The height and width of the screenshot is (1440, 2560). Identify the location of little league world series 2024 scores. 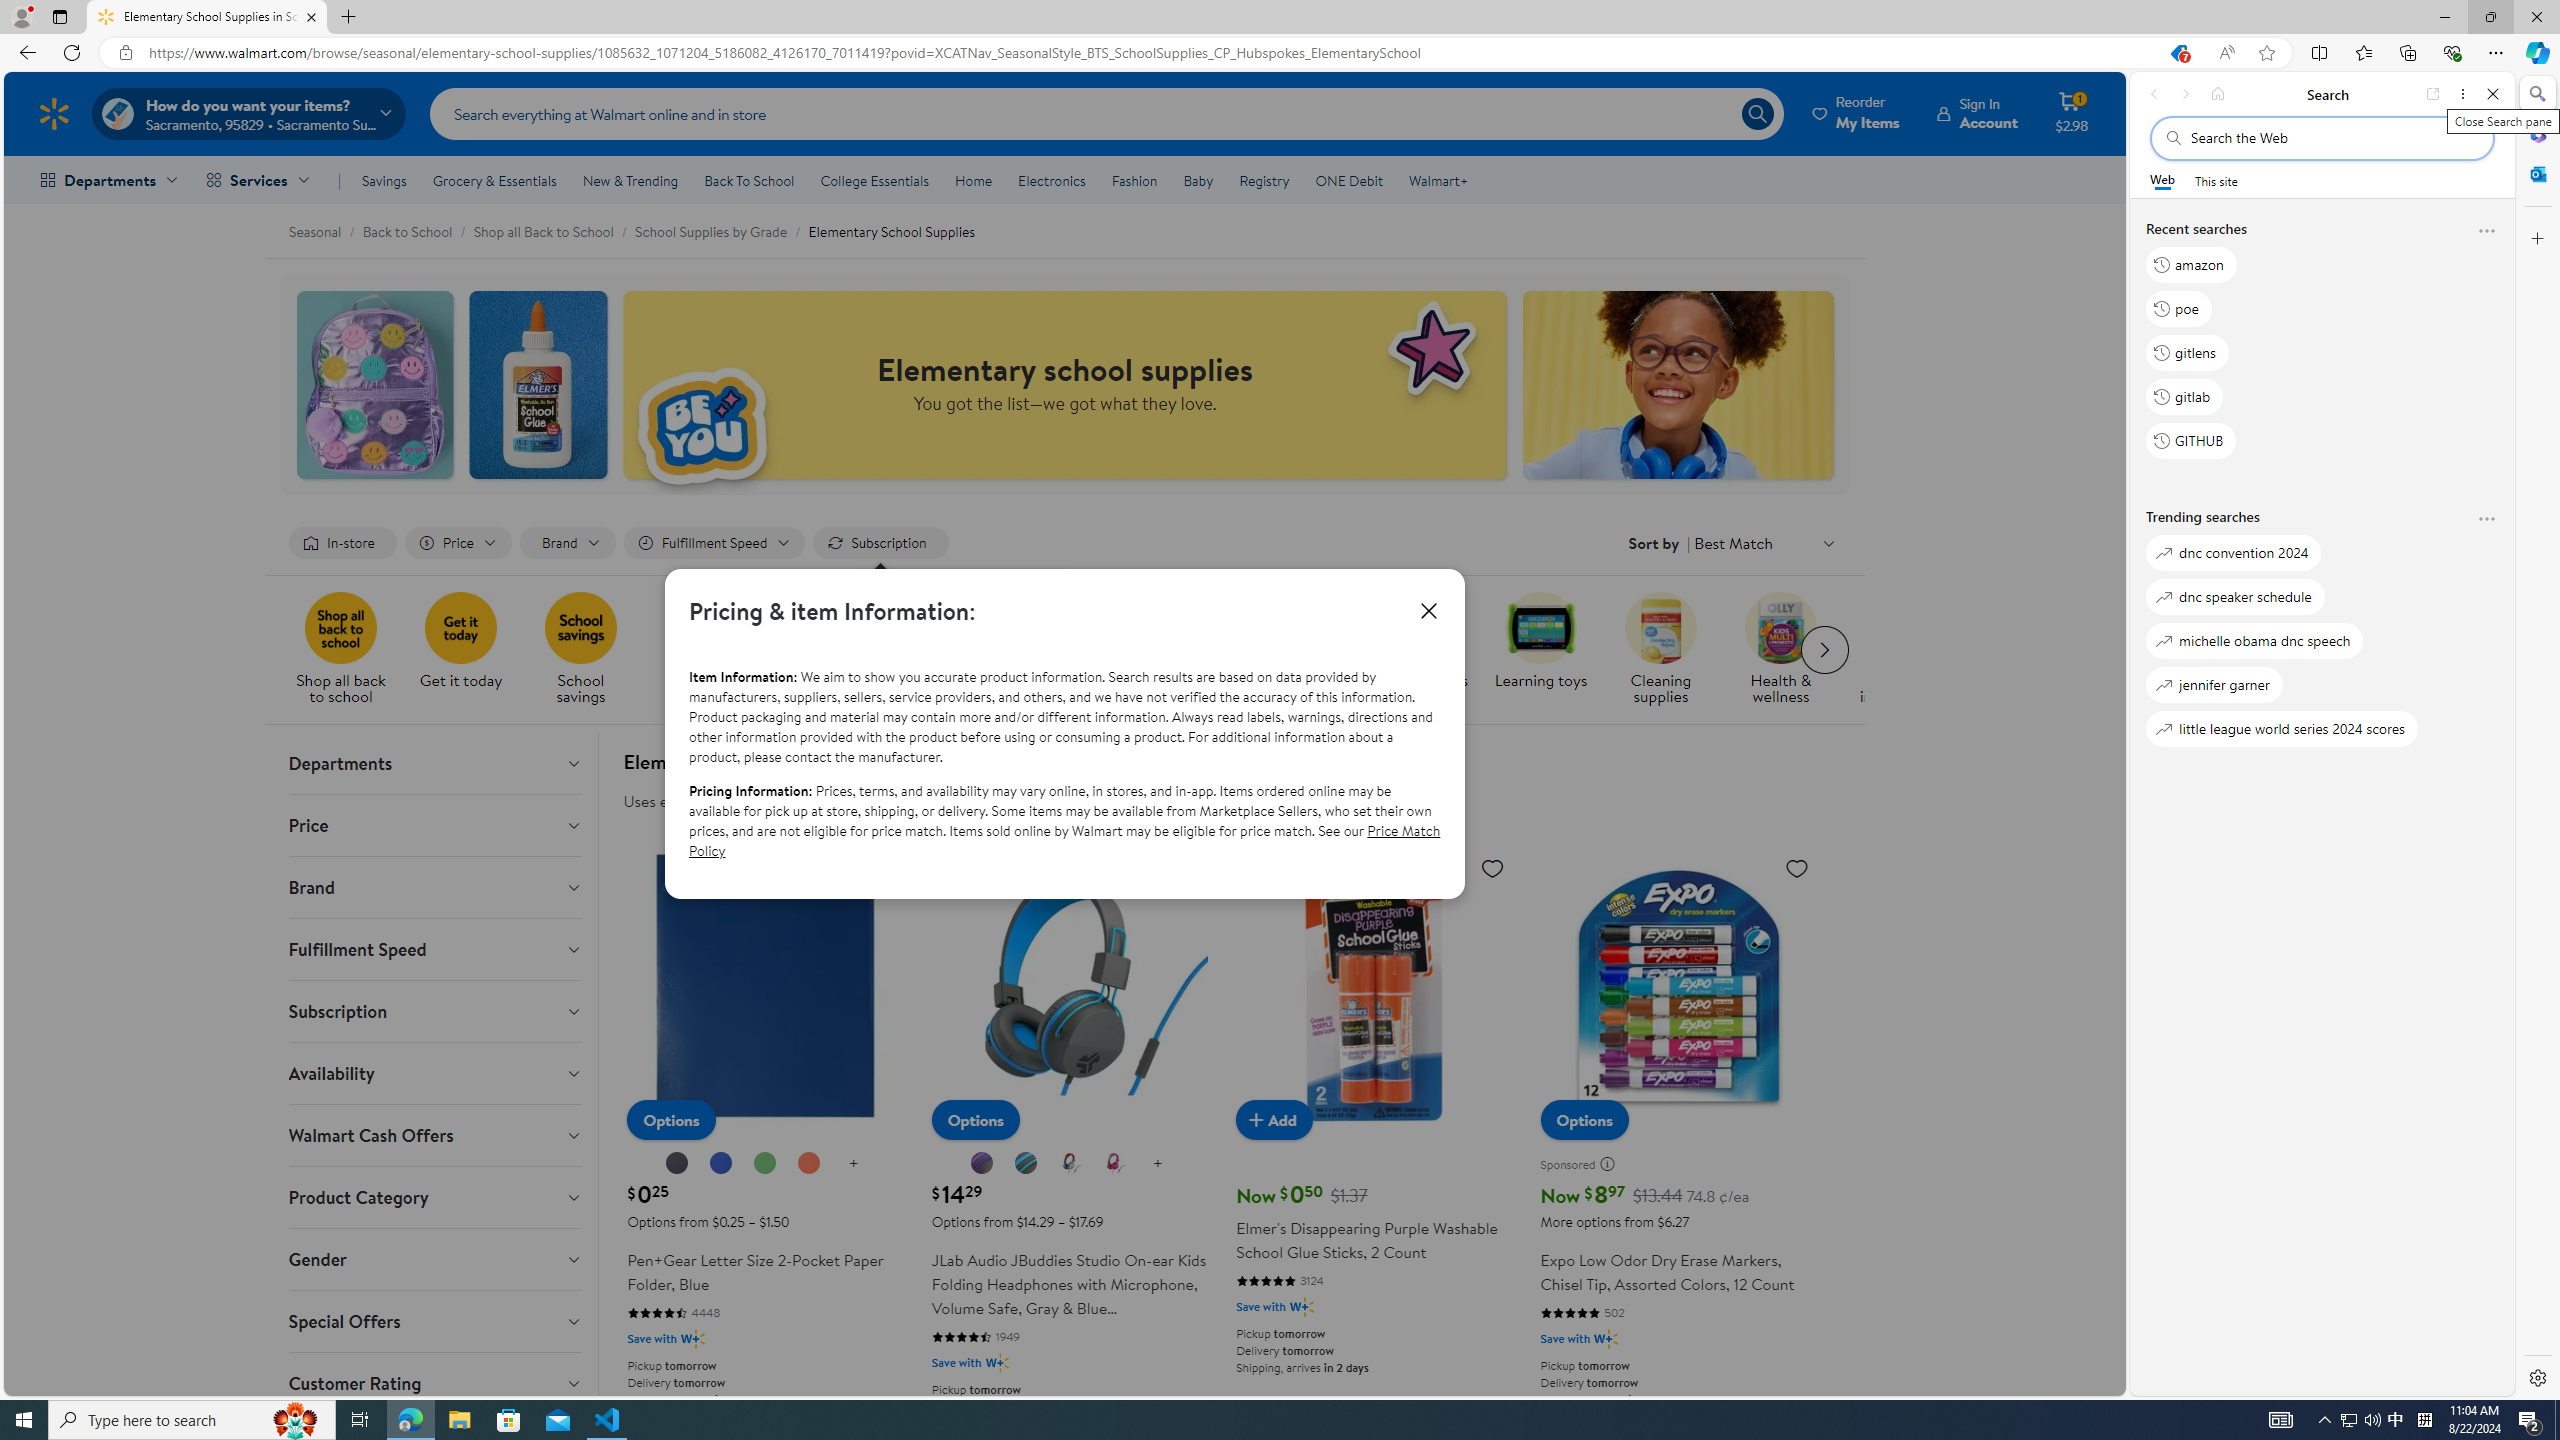
(2282, 729).